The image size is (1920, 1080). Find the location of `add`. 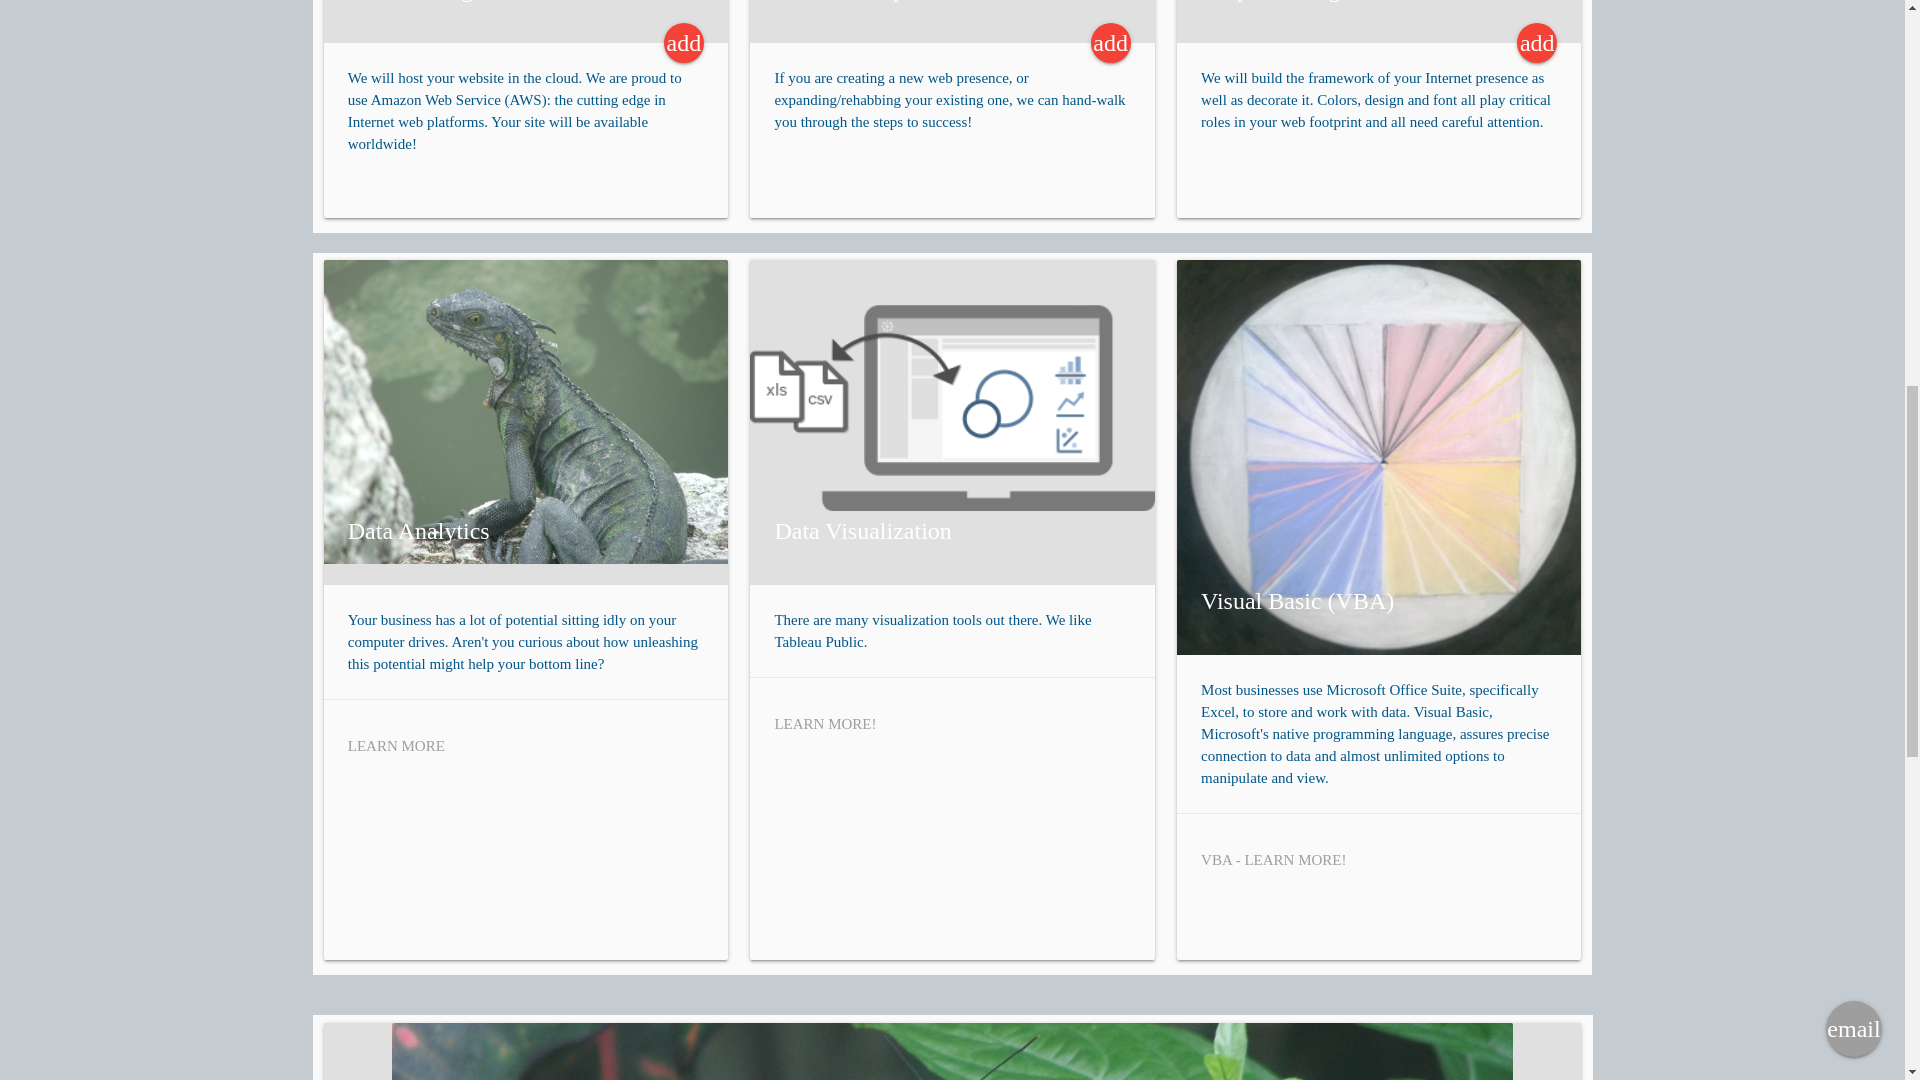

add is located at coordinates (1110, 42).